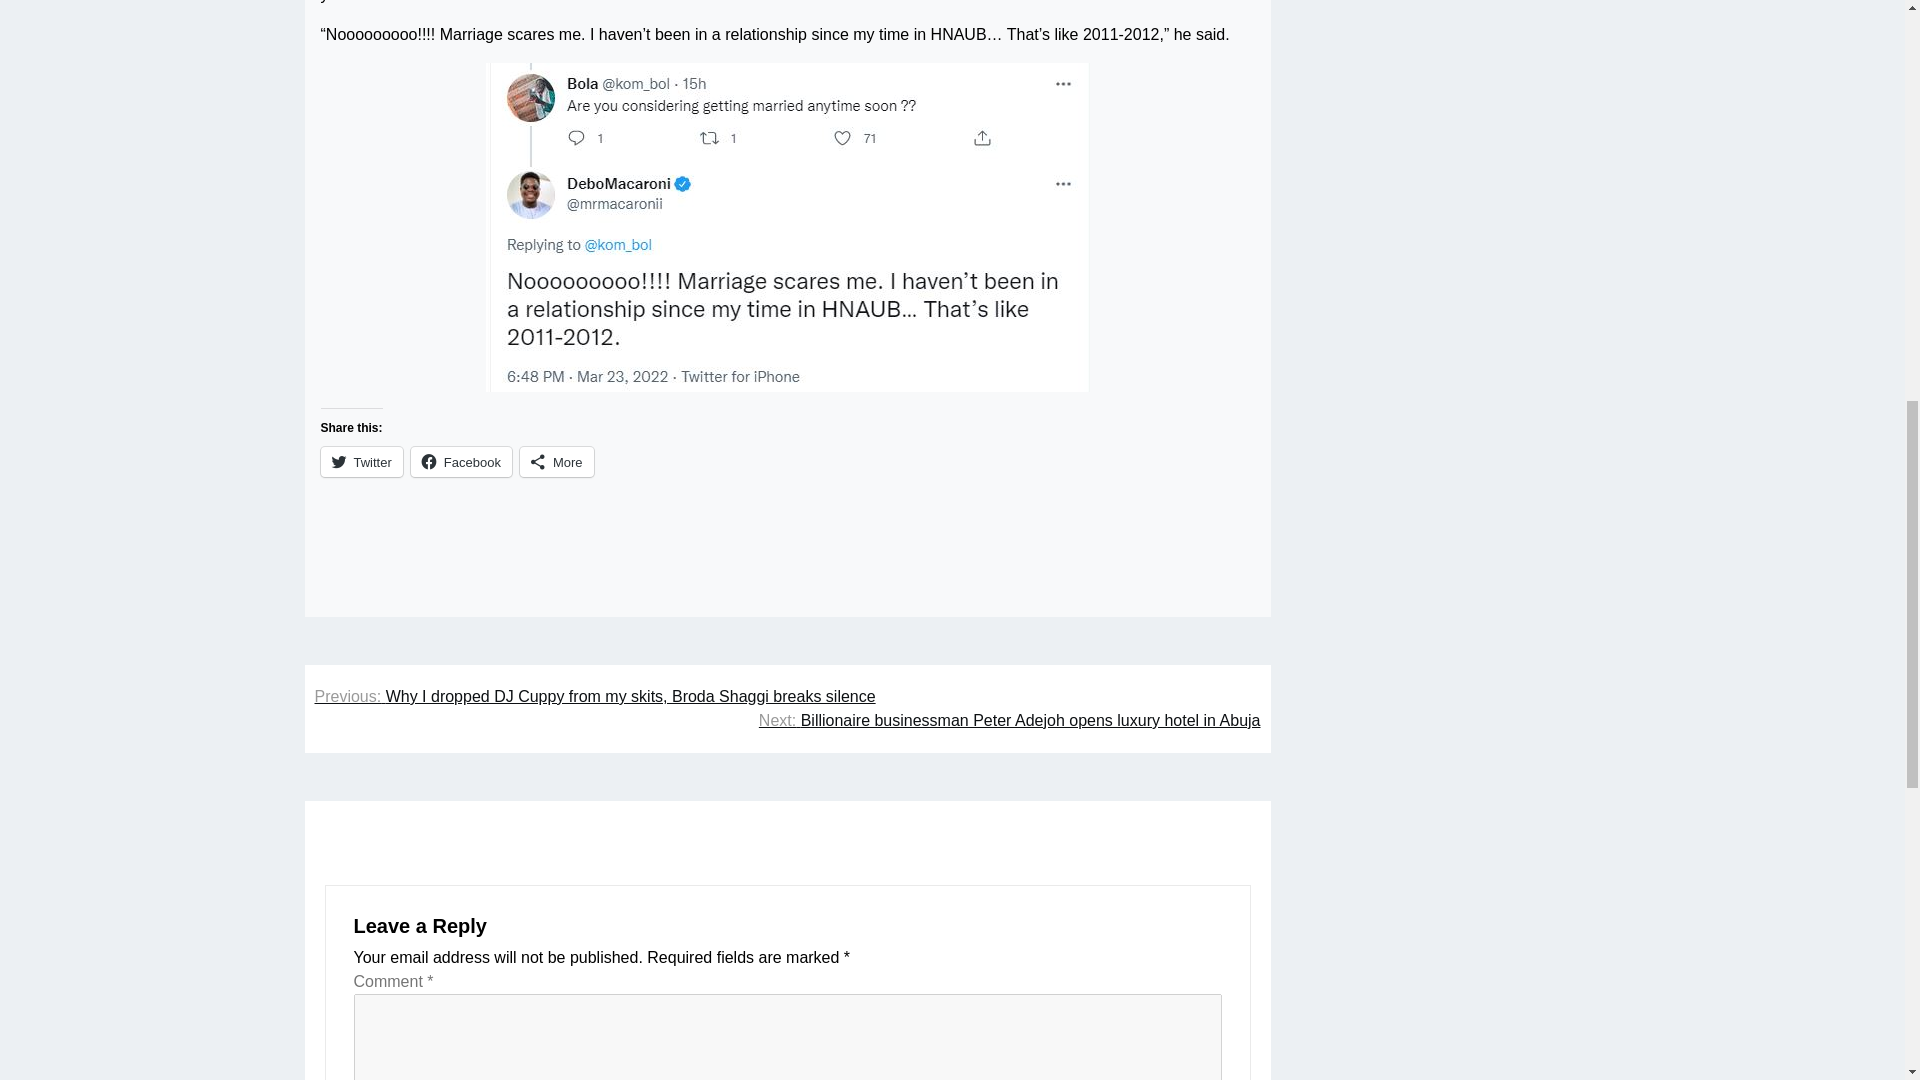 The image size is (1920, 1080). What do you see at coordinates (461, 462) in the screenshot?
I see `Click to share on Facebook` at bounding box center [461, 462].